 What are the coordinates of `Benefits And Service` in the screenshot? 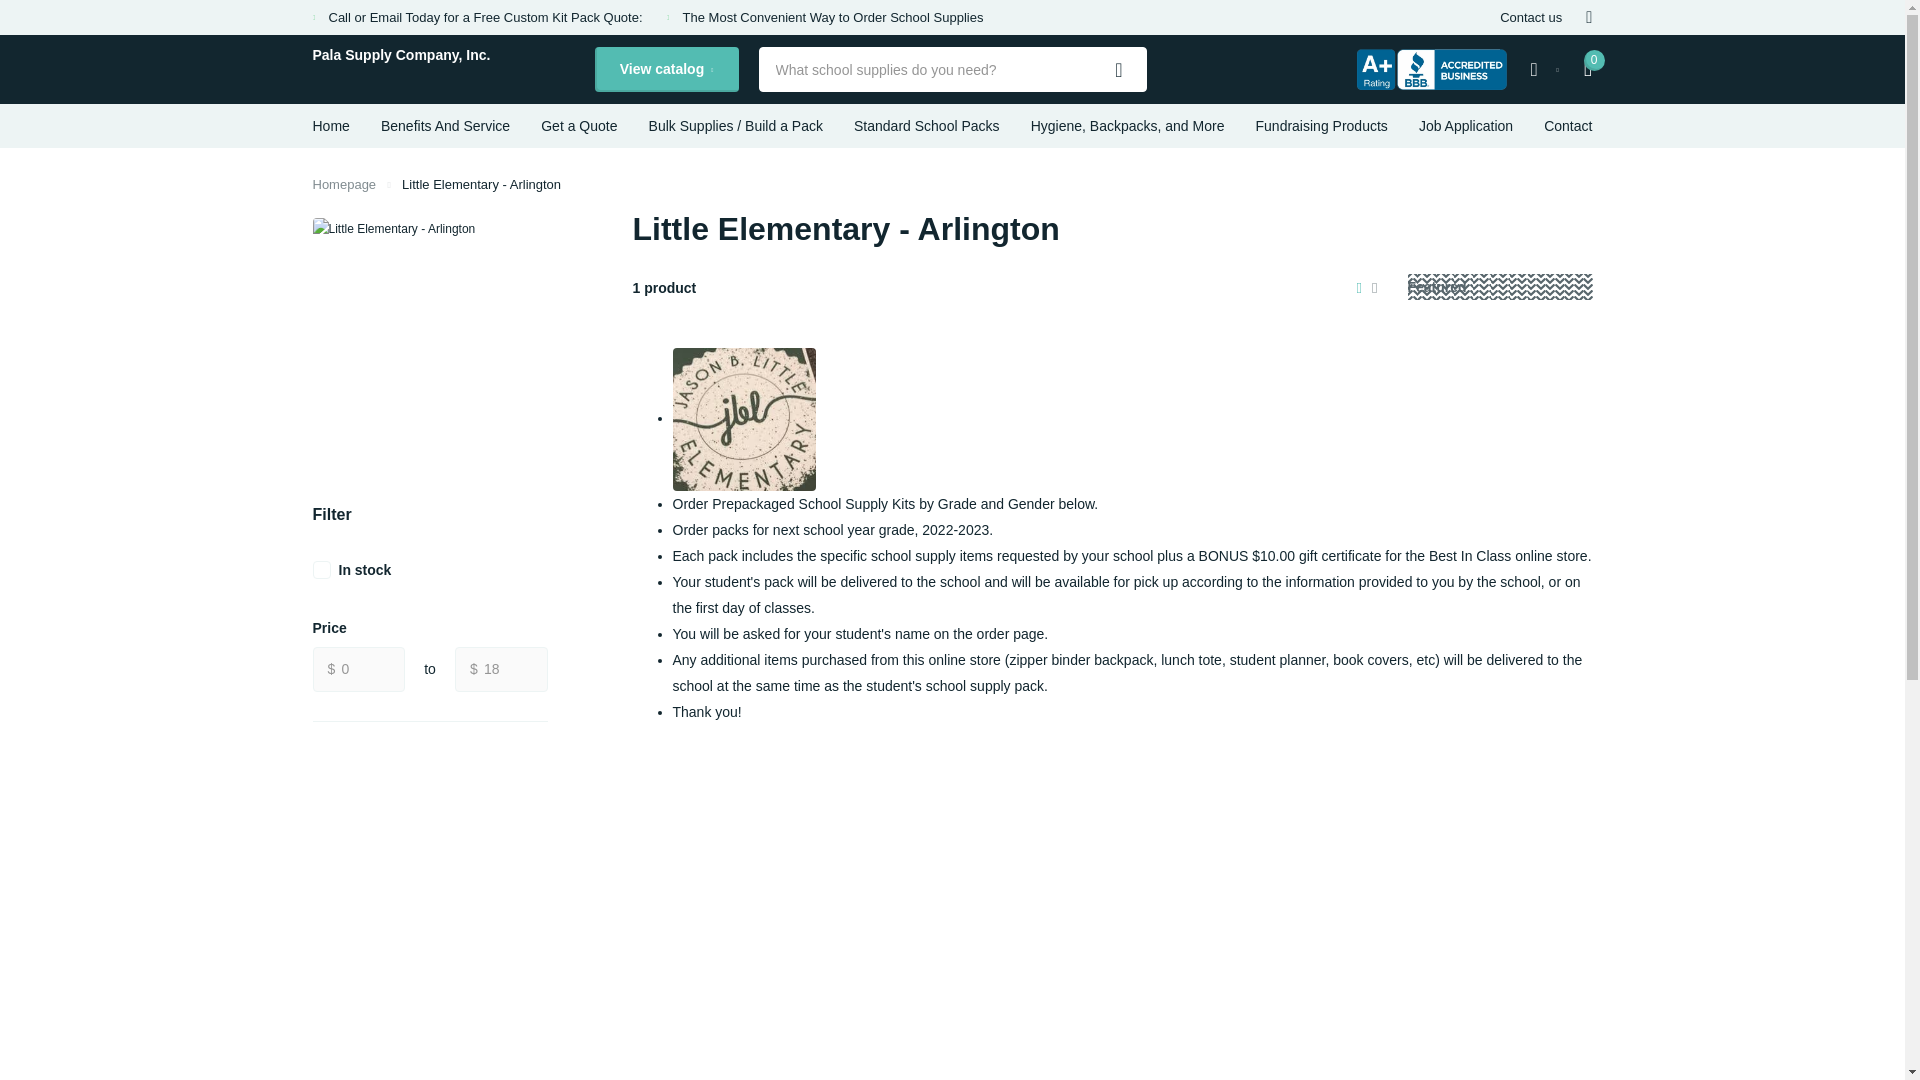 It's located at (445, 125).